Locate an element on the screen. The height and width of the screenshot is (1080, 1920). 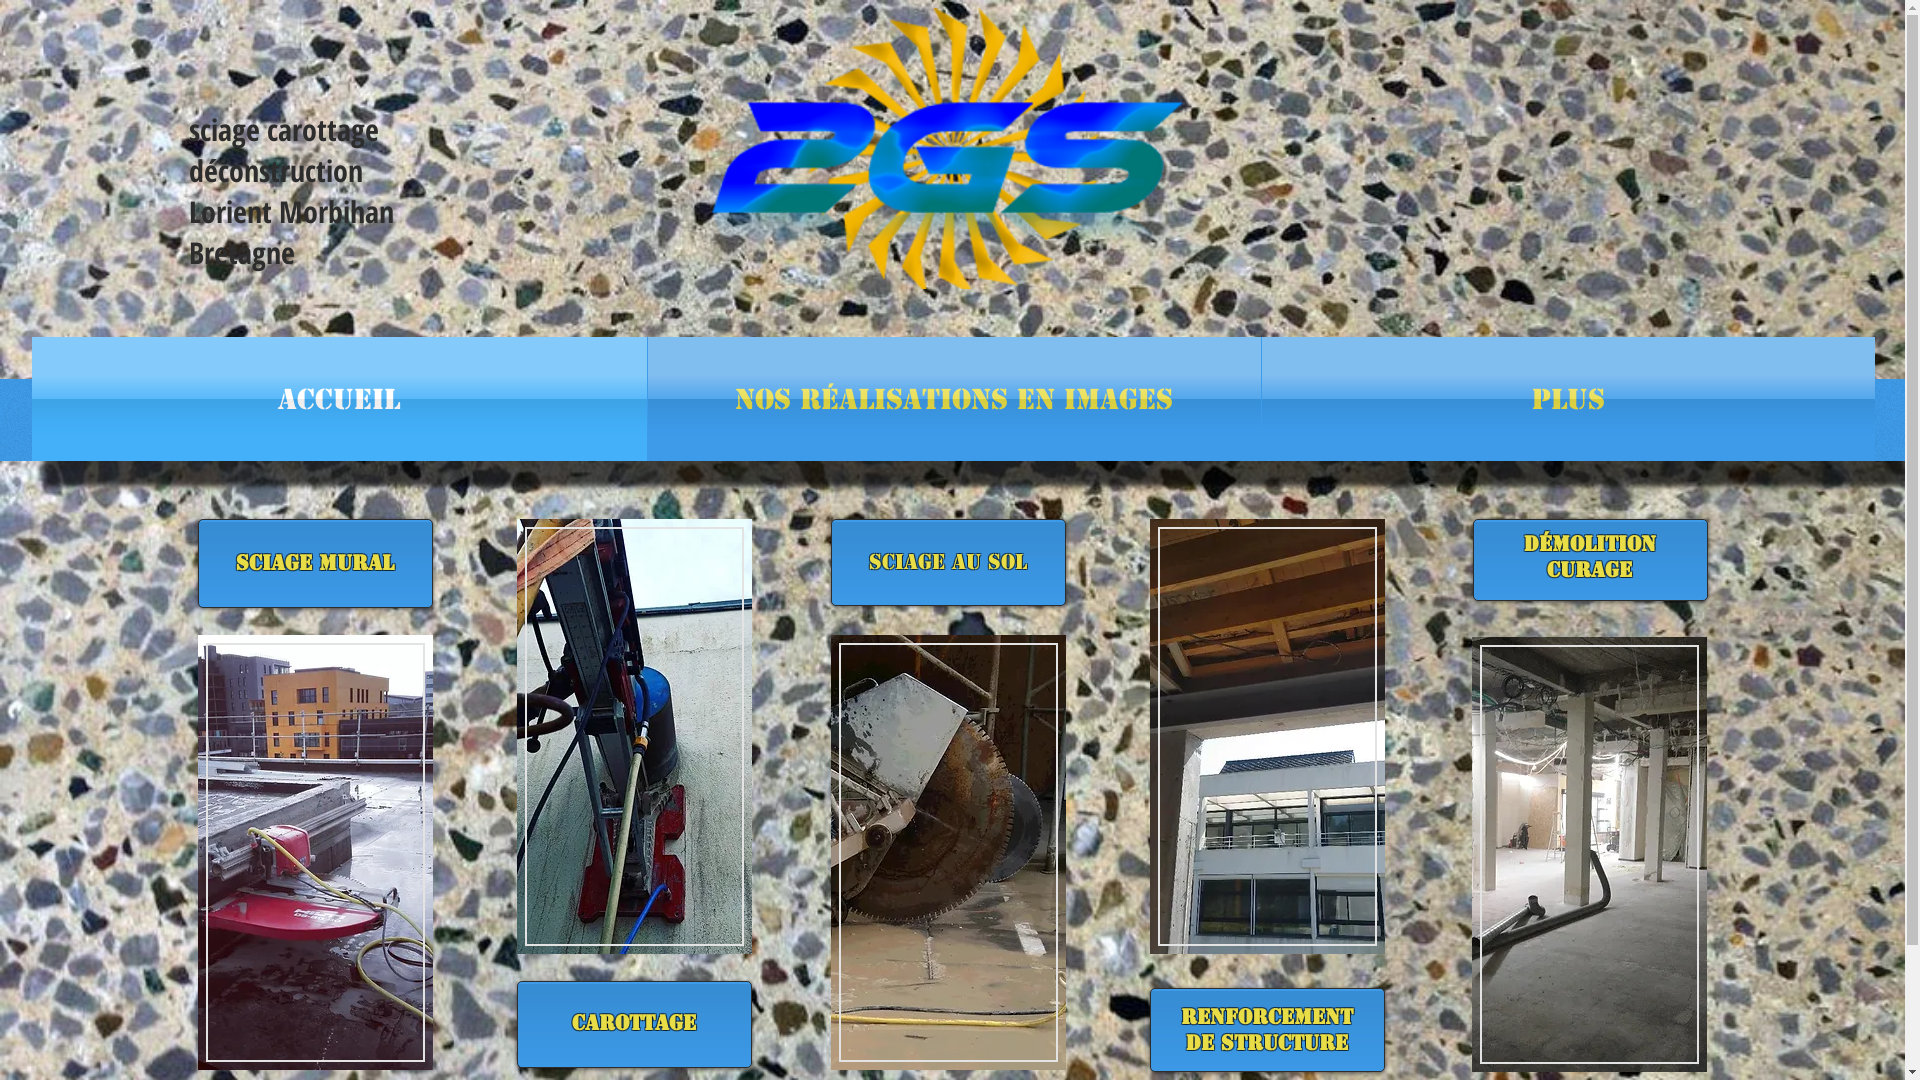
014.jpg is located at coordinates (1268, 736).